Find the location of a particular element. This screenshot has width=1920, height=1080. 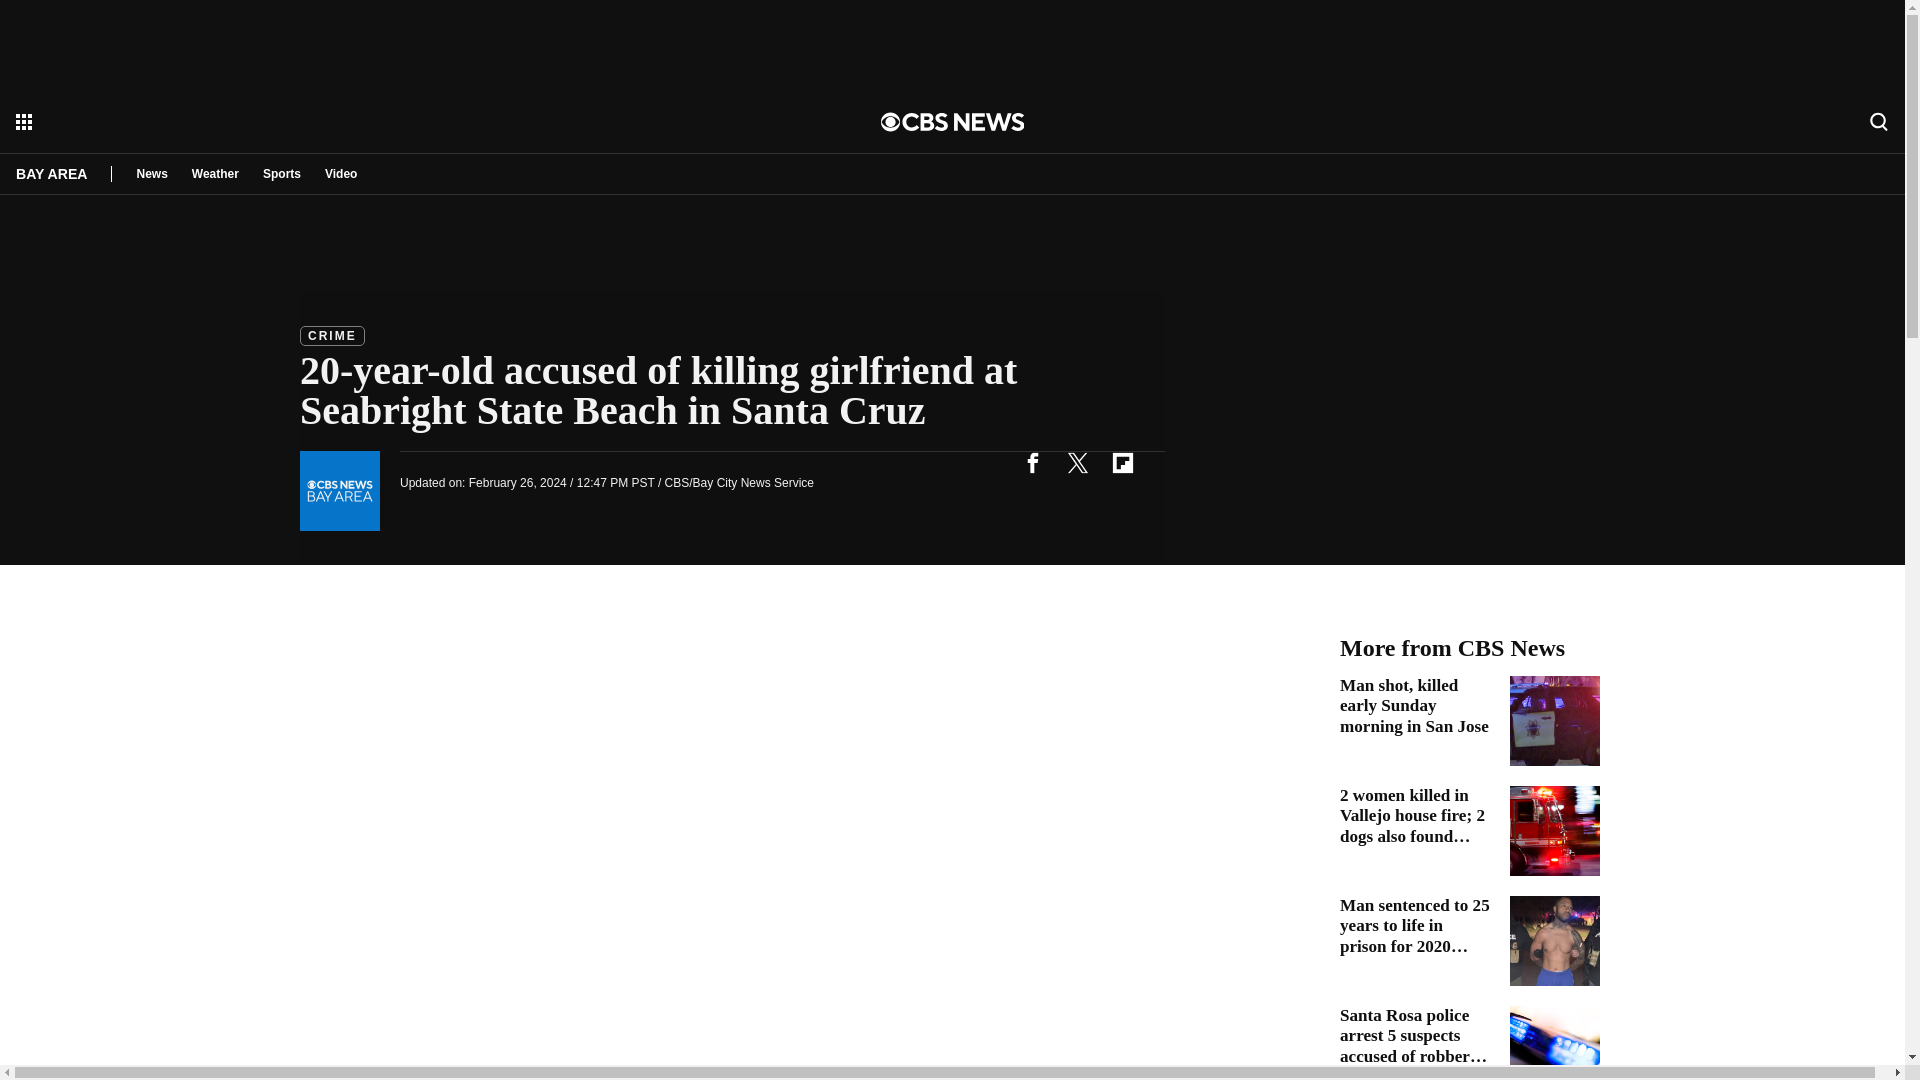

twitter is located at coordinates (1077, 462).